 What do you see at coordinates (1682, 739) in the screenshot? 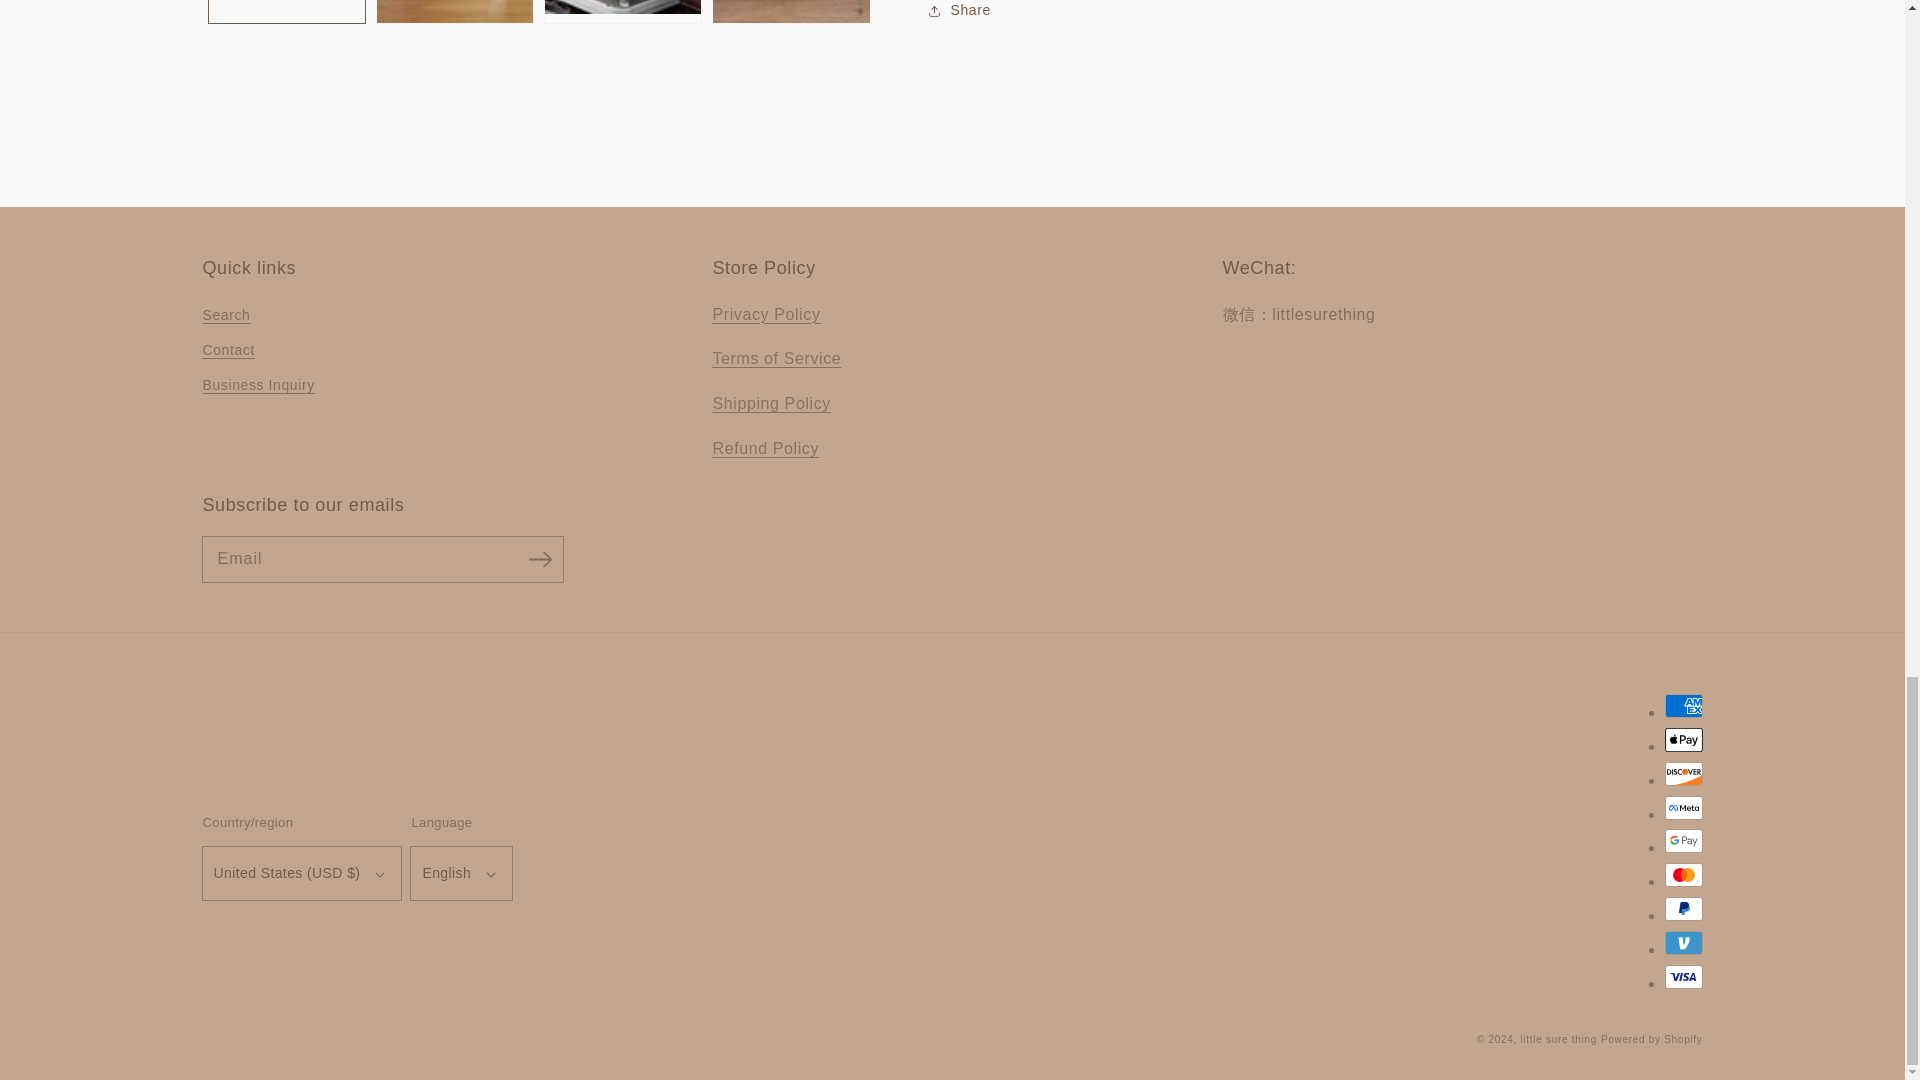
I see `Apple Pay` at bounding box center [1682, 739].